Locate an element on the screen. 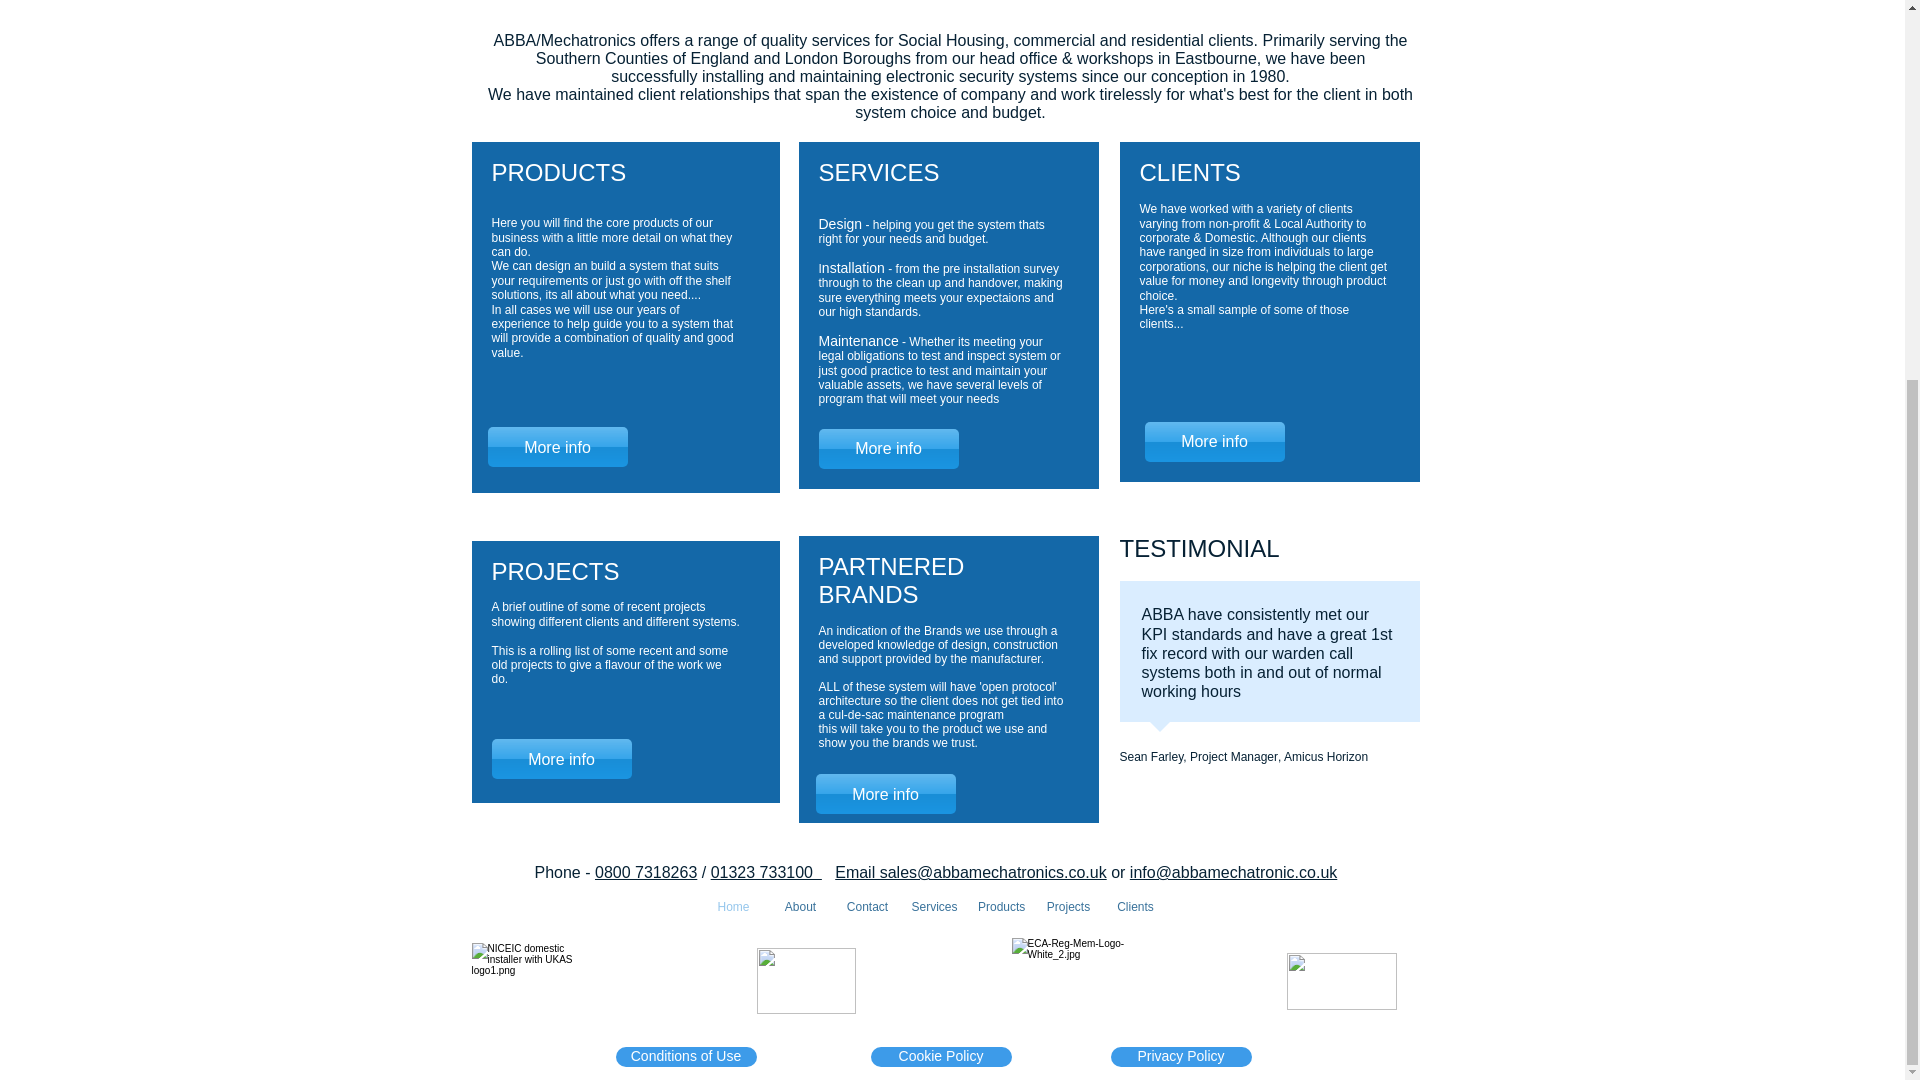 The height and width of the screenshot is (1080, 1920). Clients is located at coordinates (1136, 907).